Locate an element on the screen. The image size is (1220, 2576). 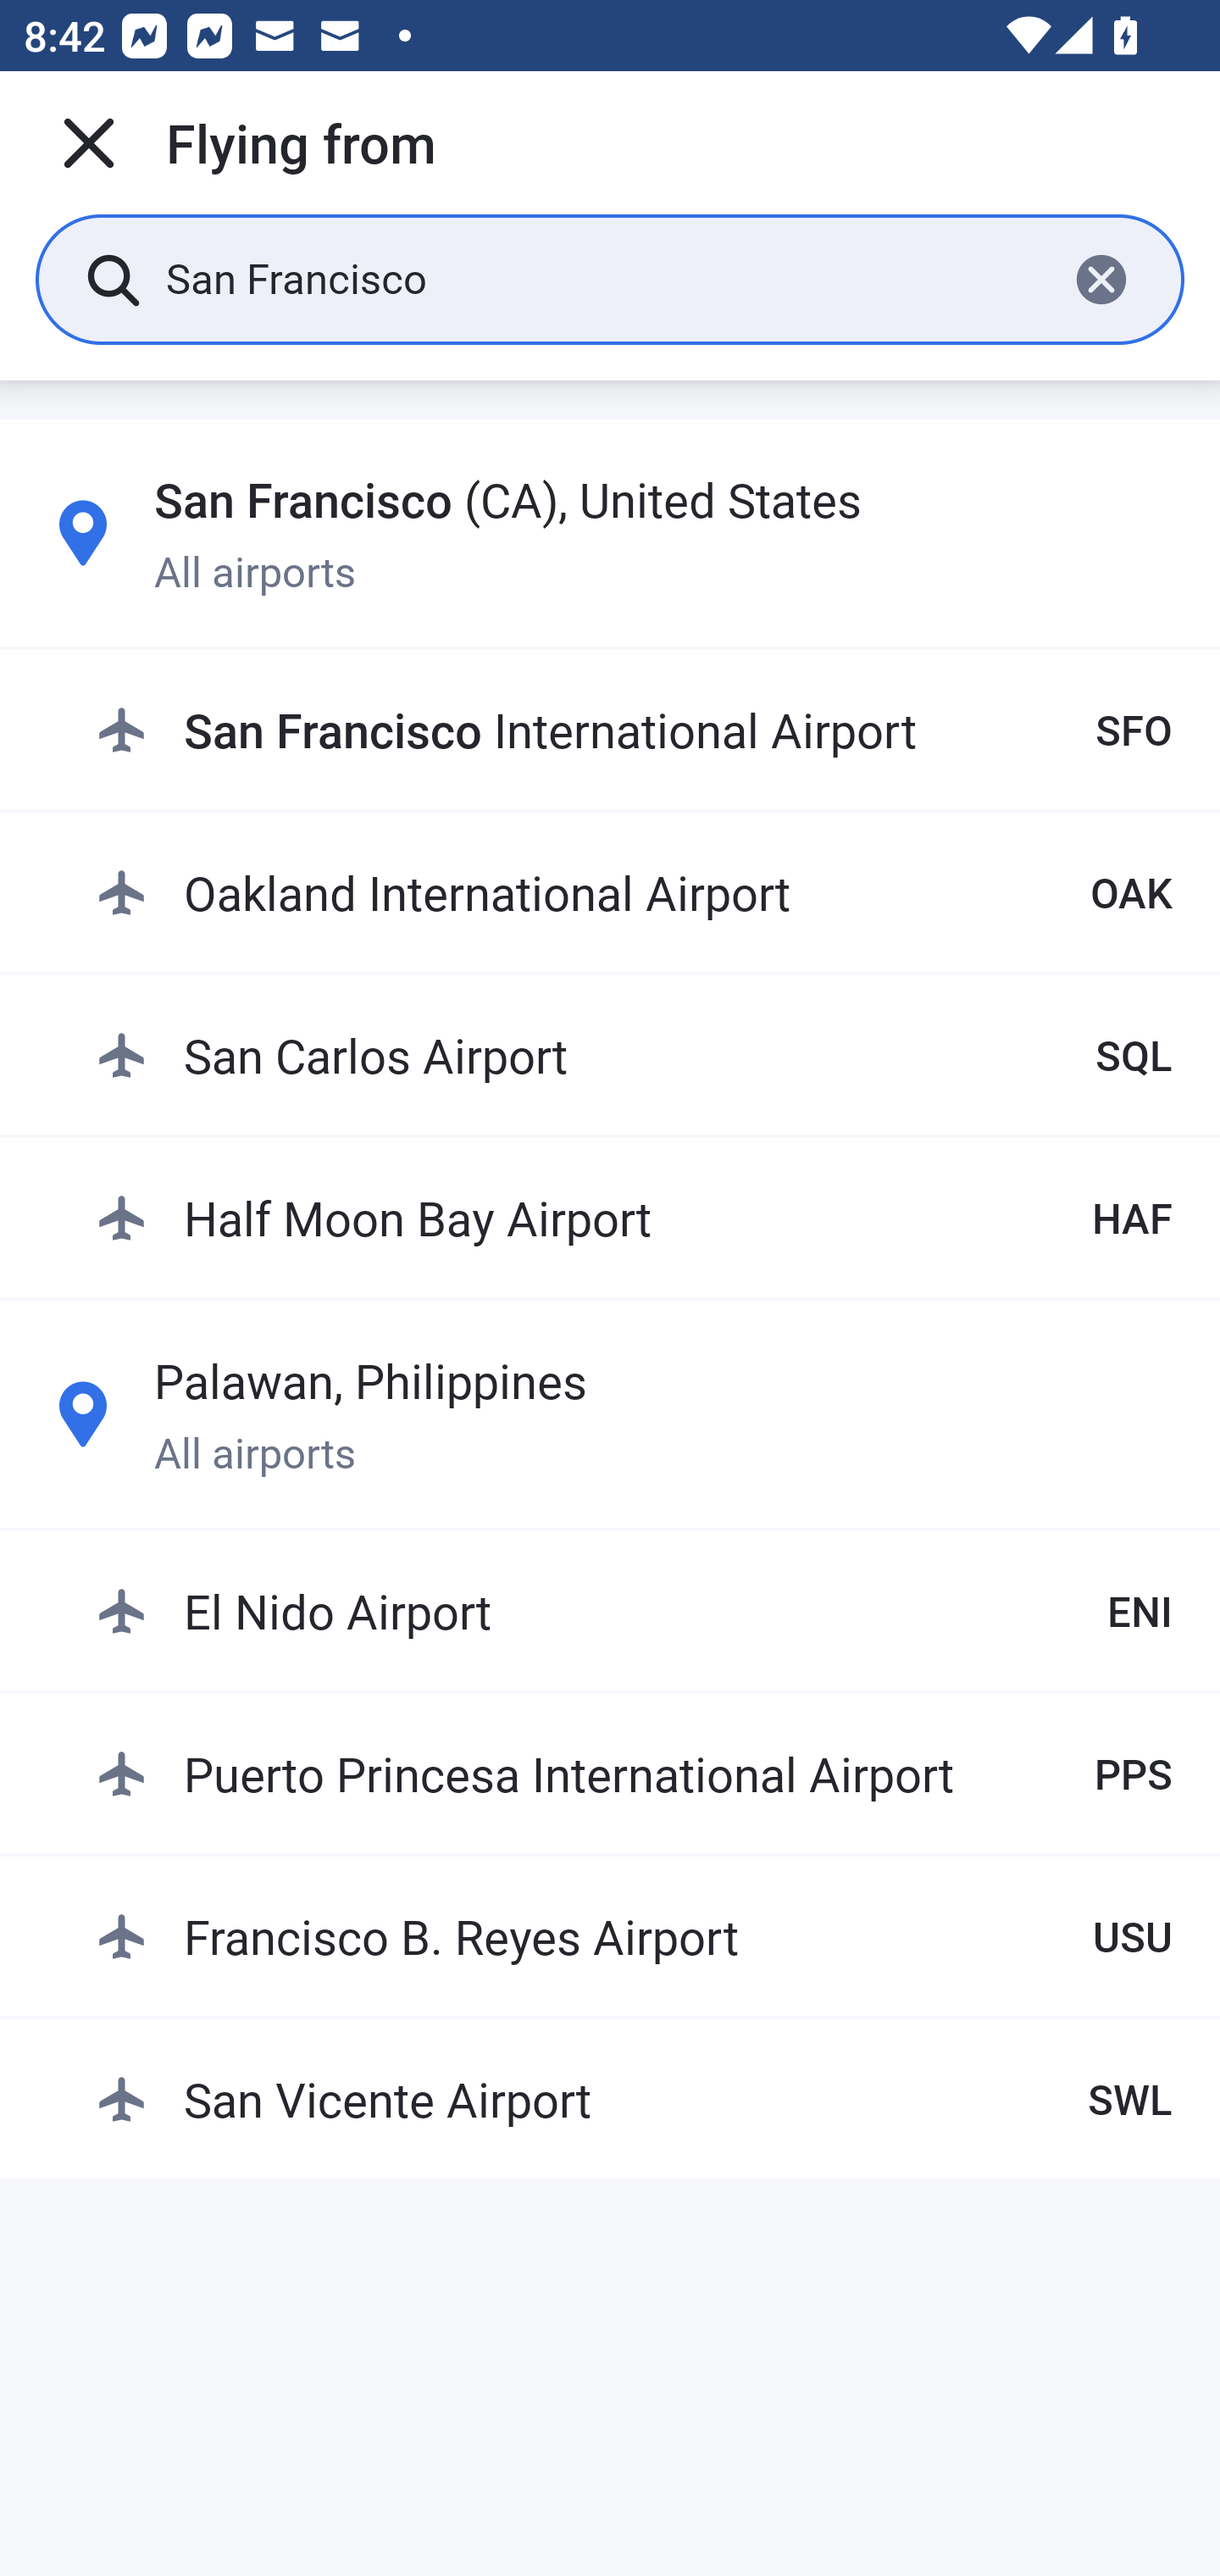
San Vicente Airport SWL is located at coordinates (634, 2098).